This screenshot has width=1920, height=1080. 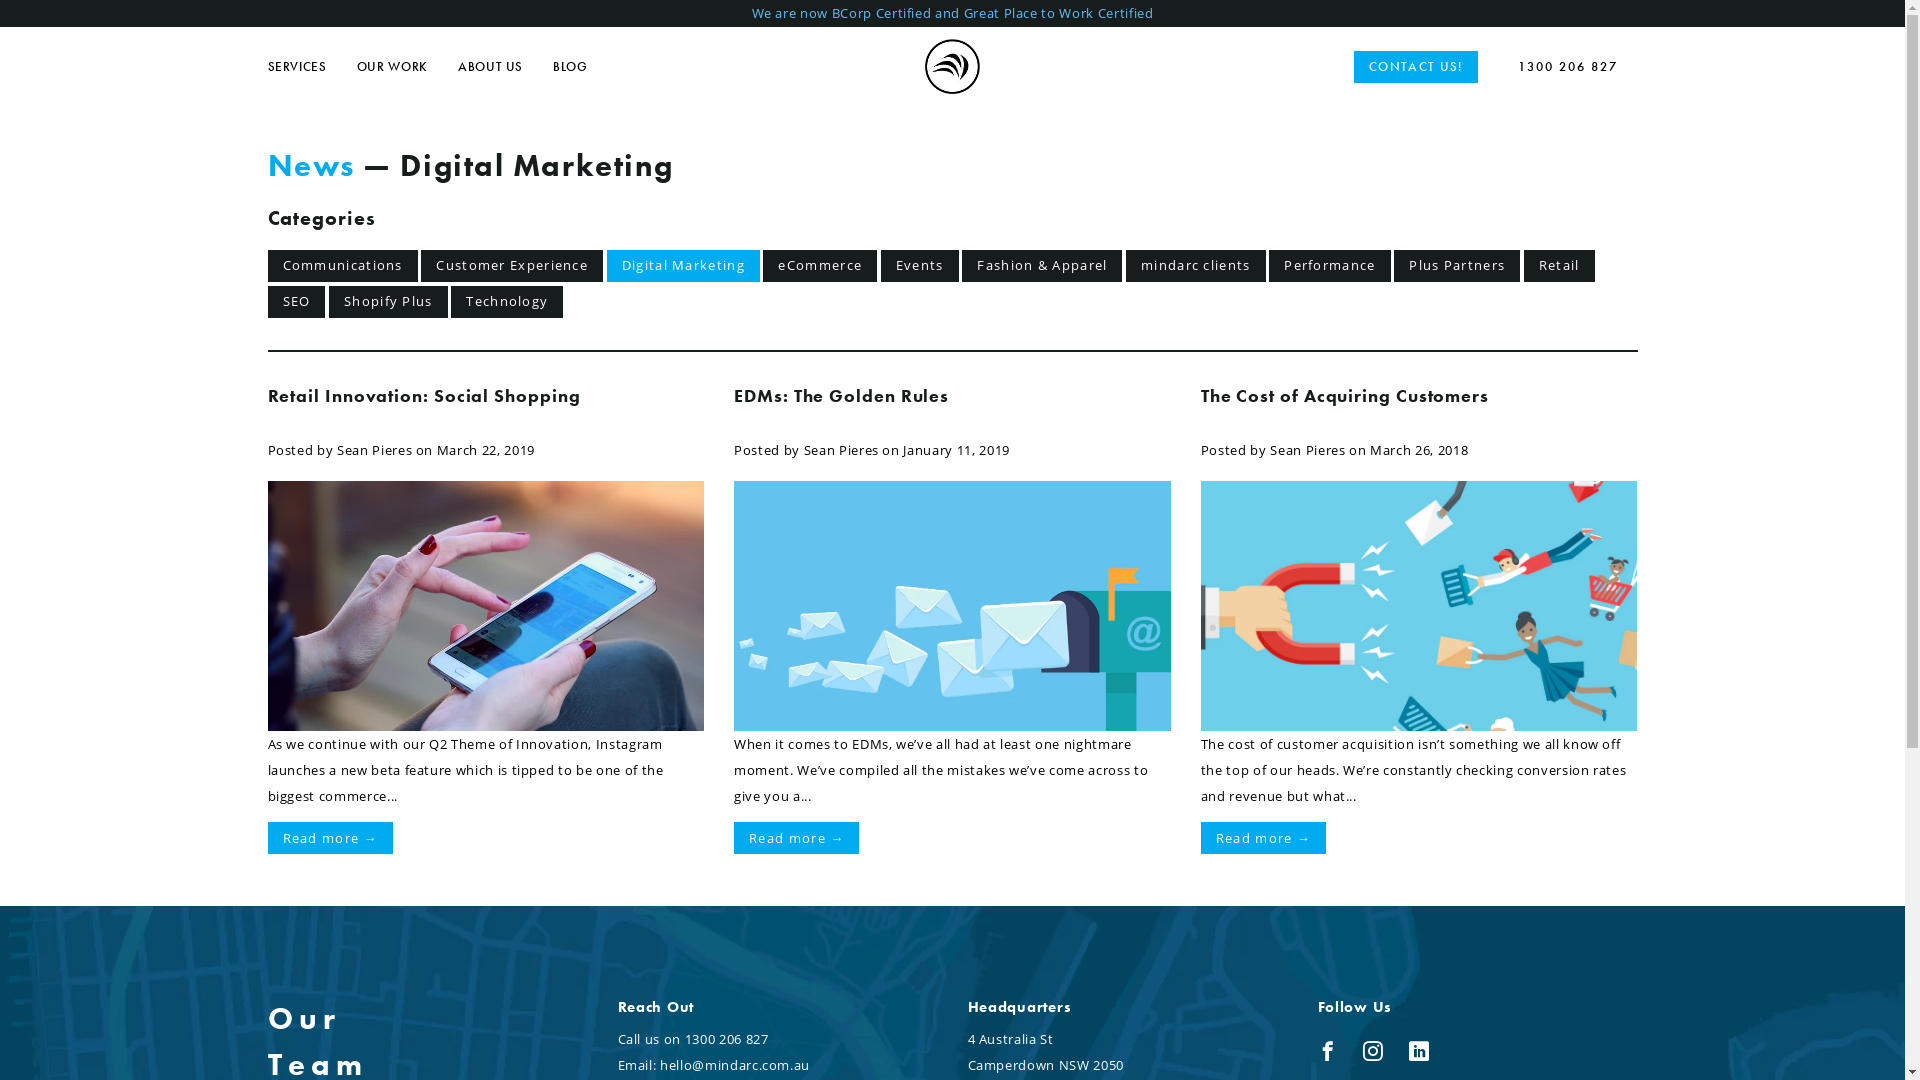 I want to click on EDMs: The Golden Rules, so click(x=842, y=396).